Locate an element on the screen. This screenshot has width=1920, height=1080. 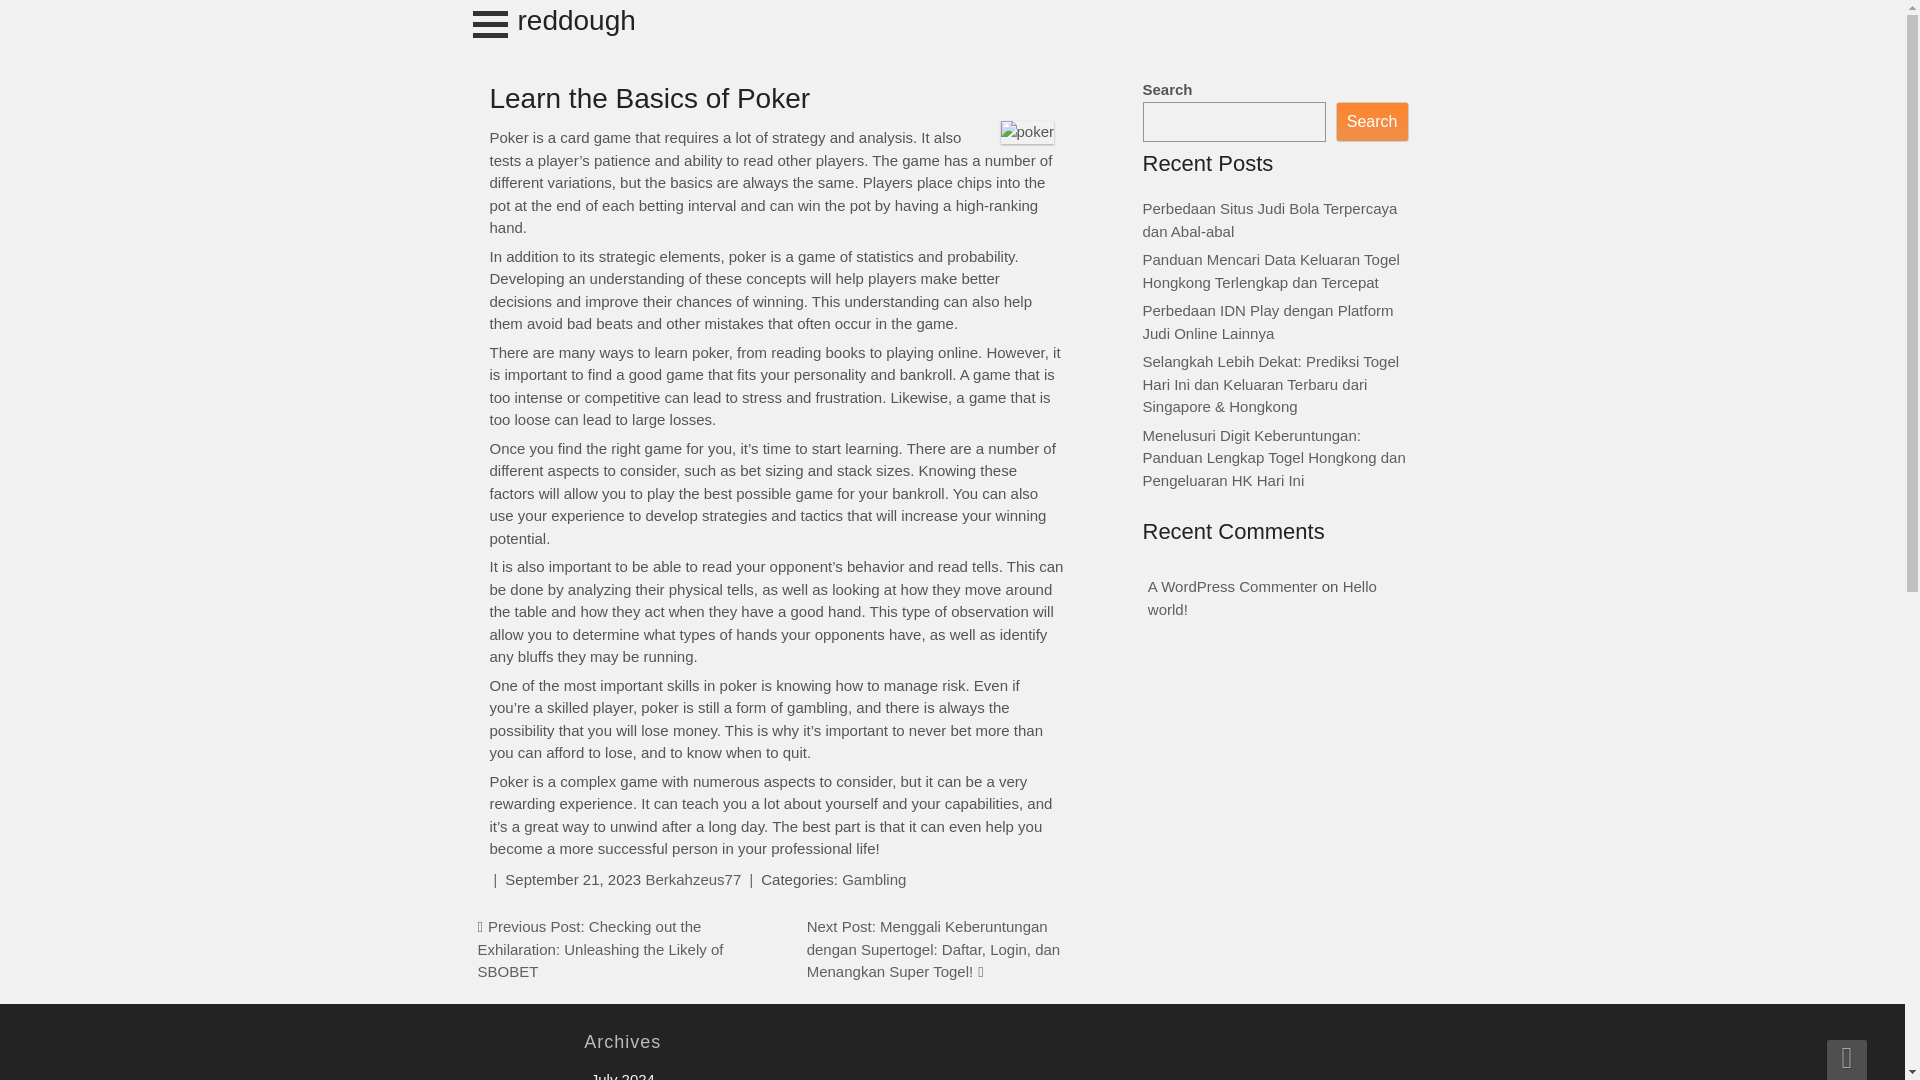
Search is located at coordinates (1372, 122).